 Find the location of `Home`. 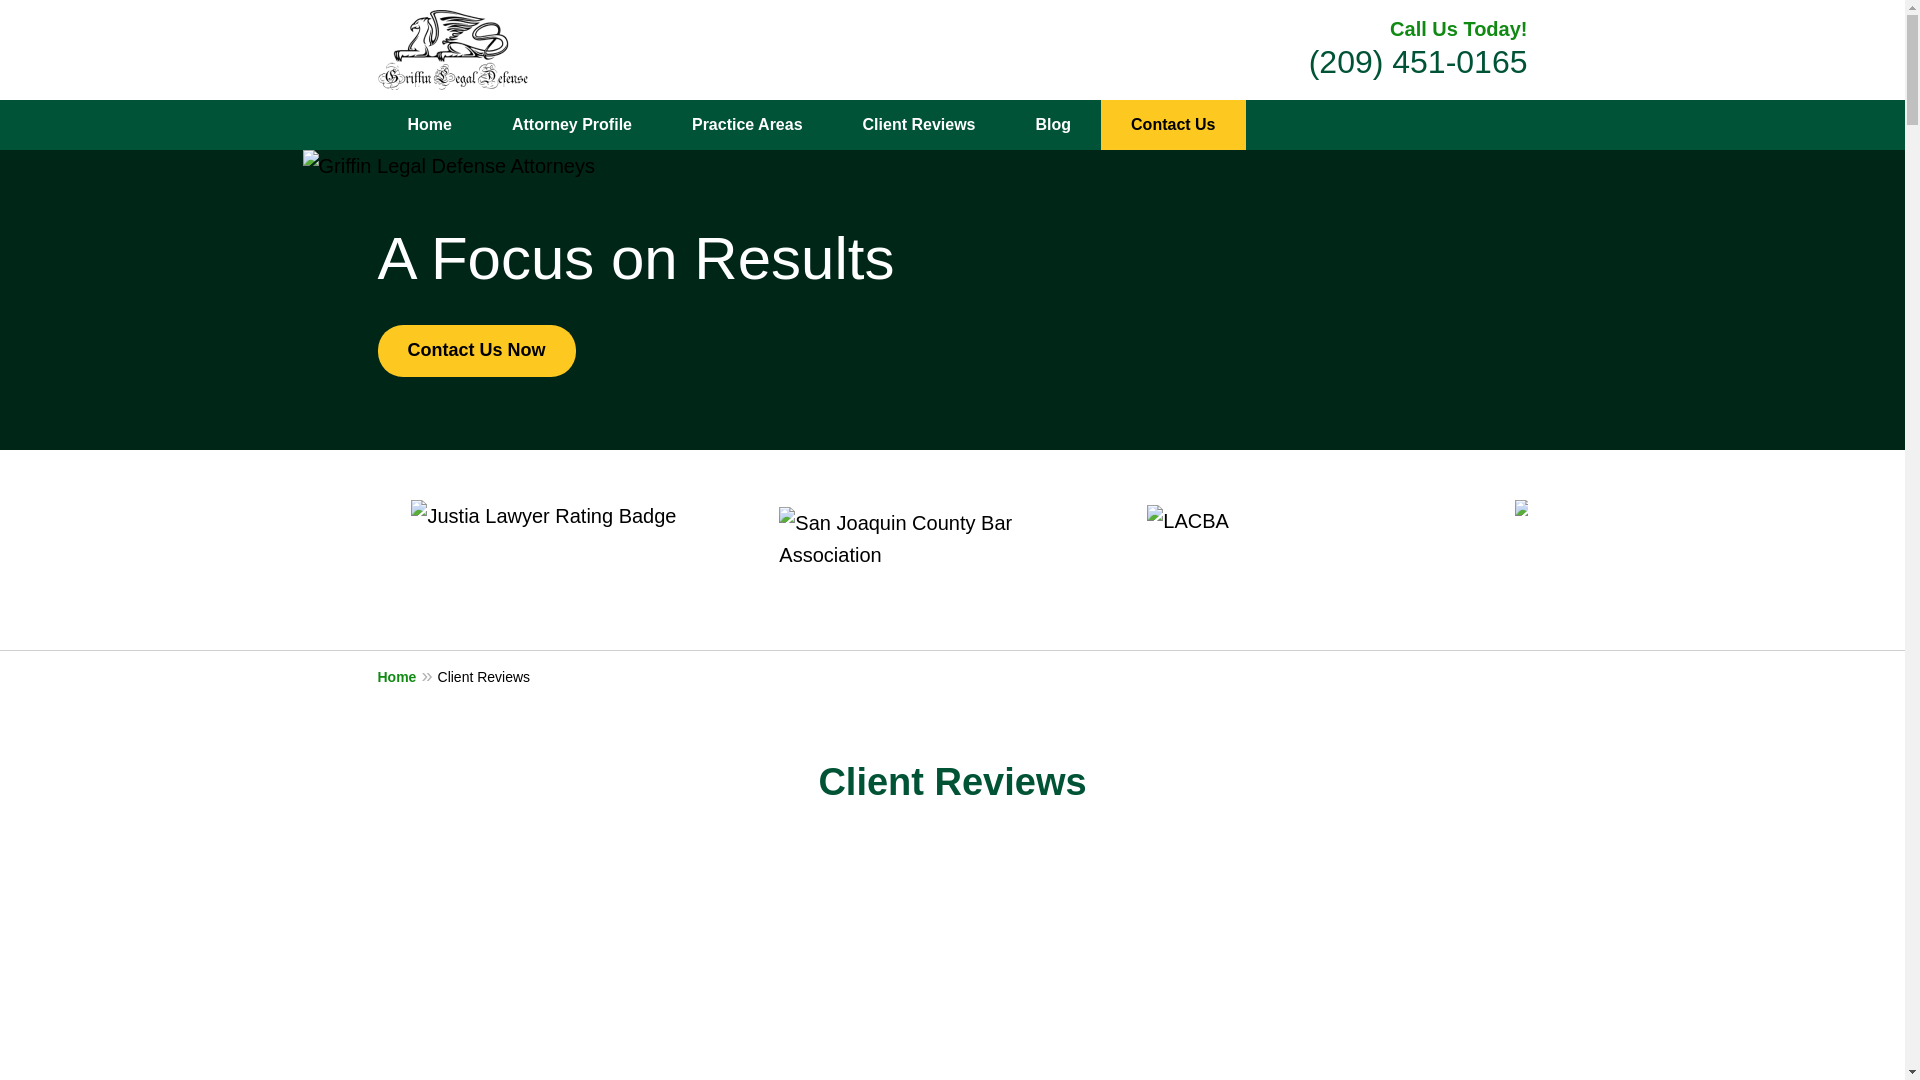

Home is located at coordinates (430, 125).